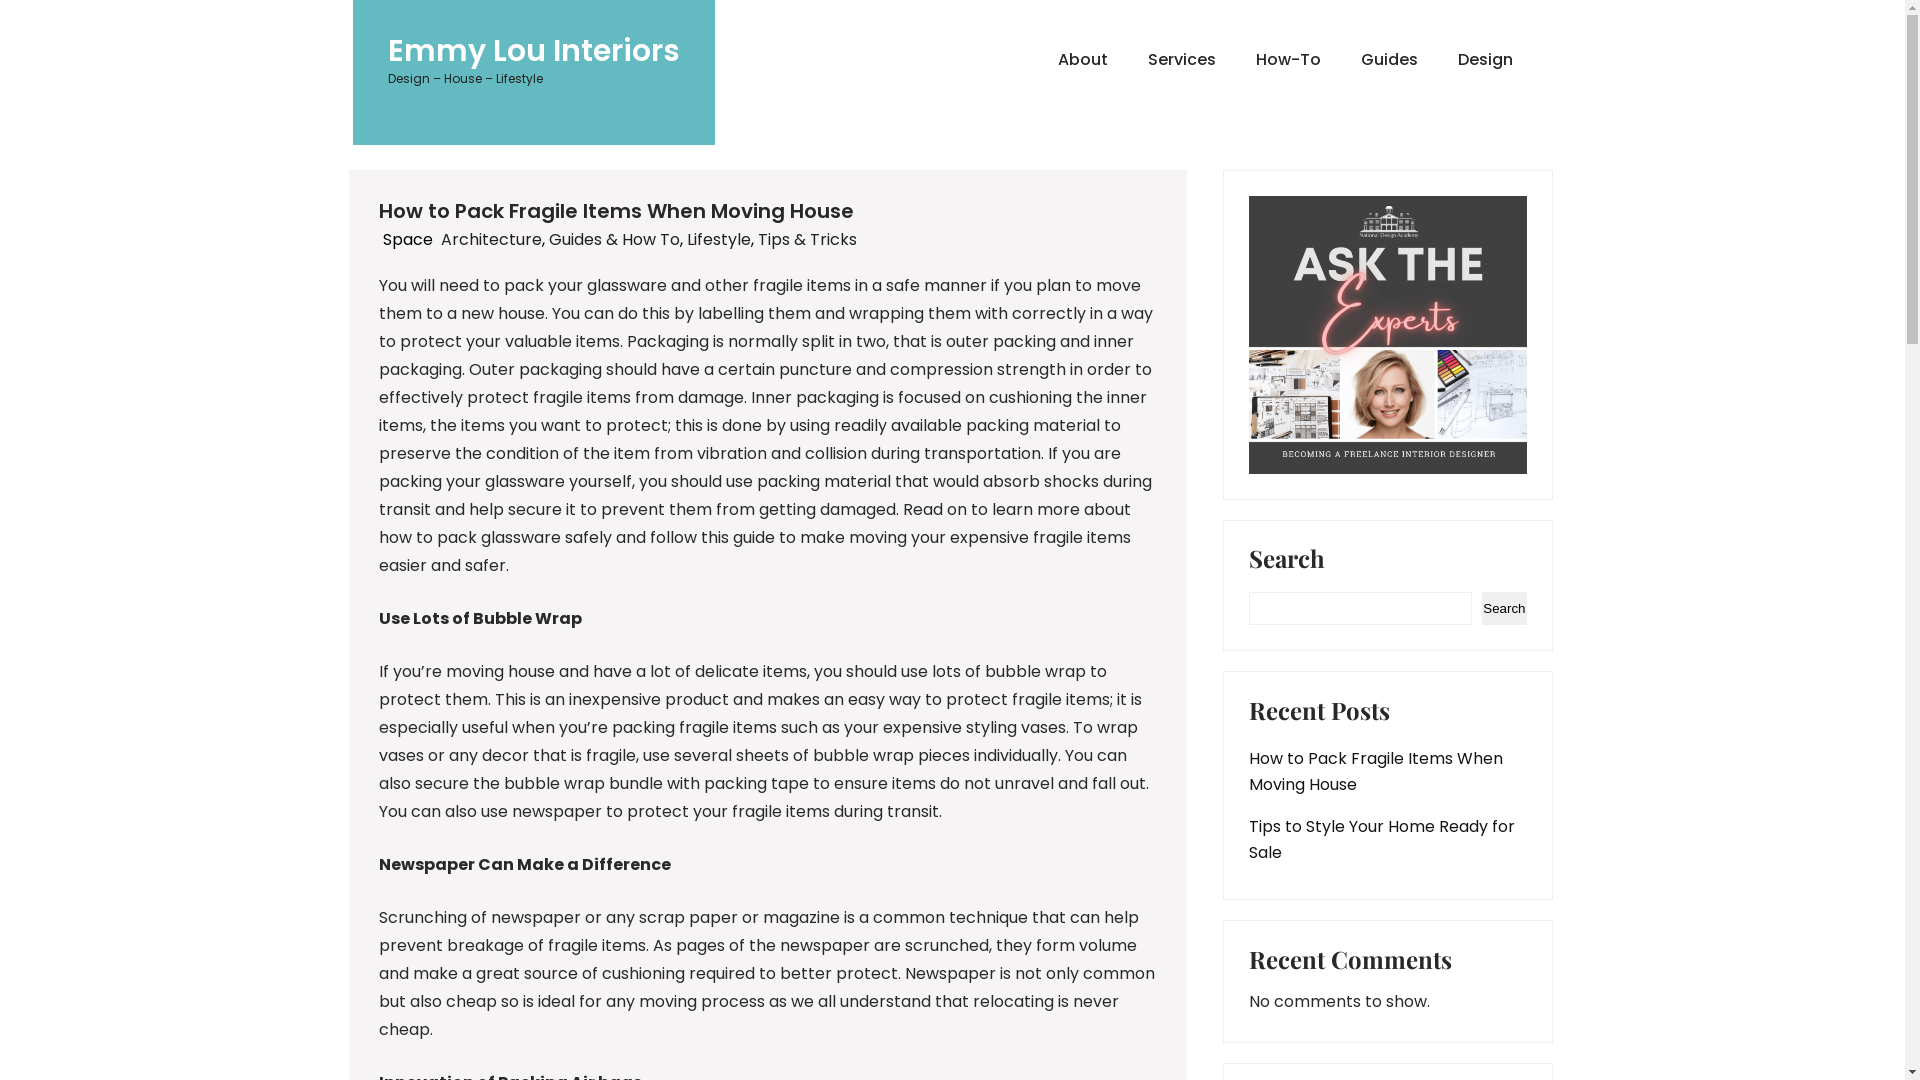 This screenshot has width=1920, height=1080. I want to click on Services, so click(1182, 60).